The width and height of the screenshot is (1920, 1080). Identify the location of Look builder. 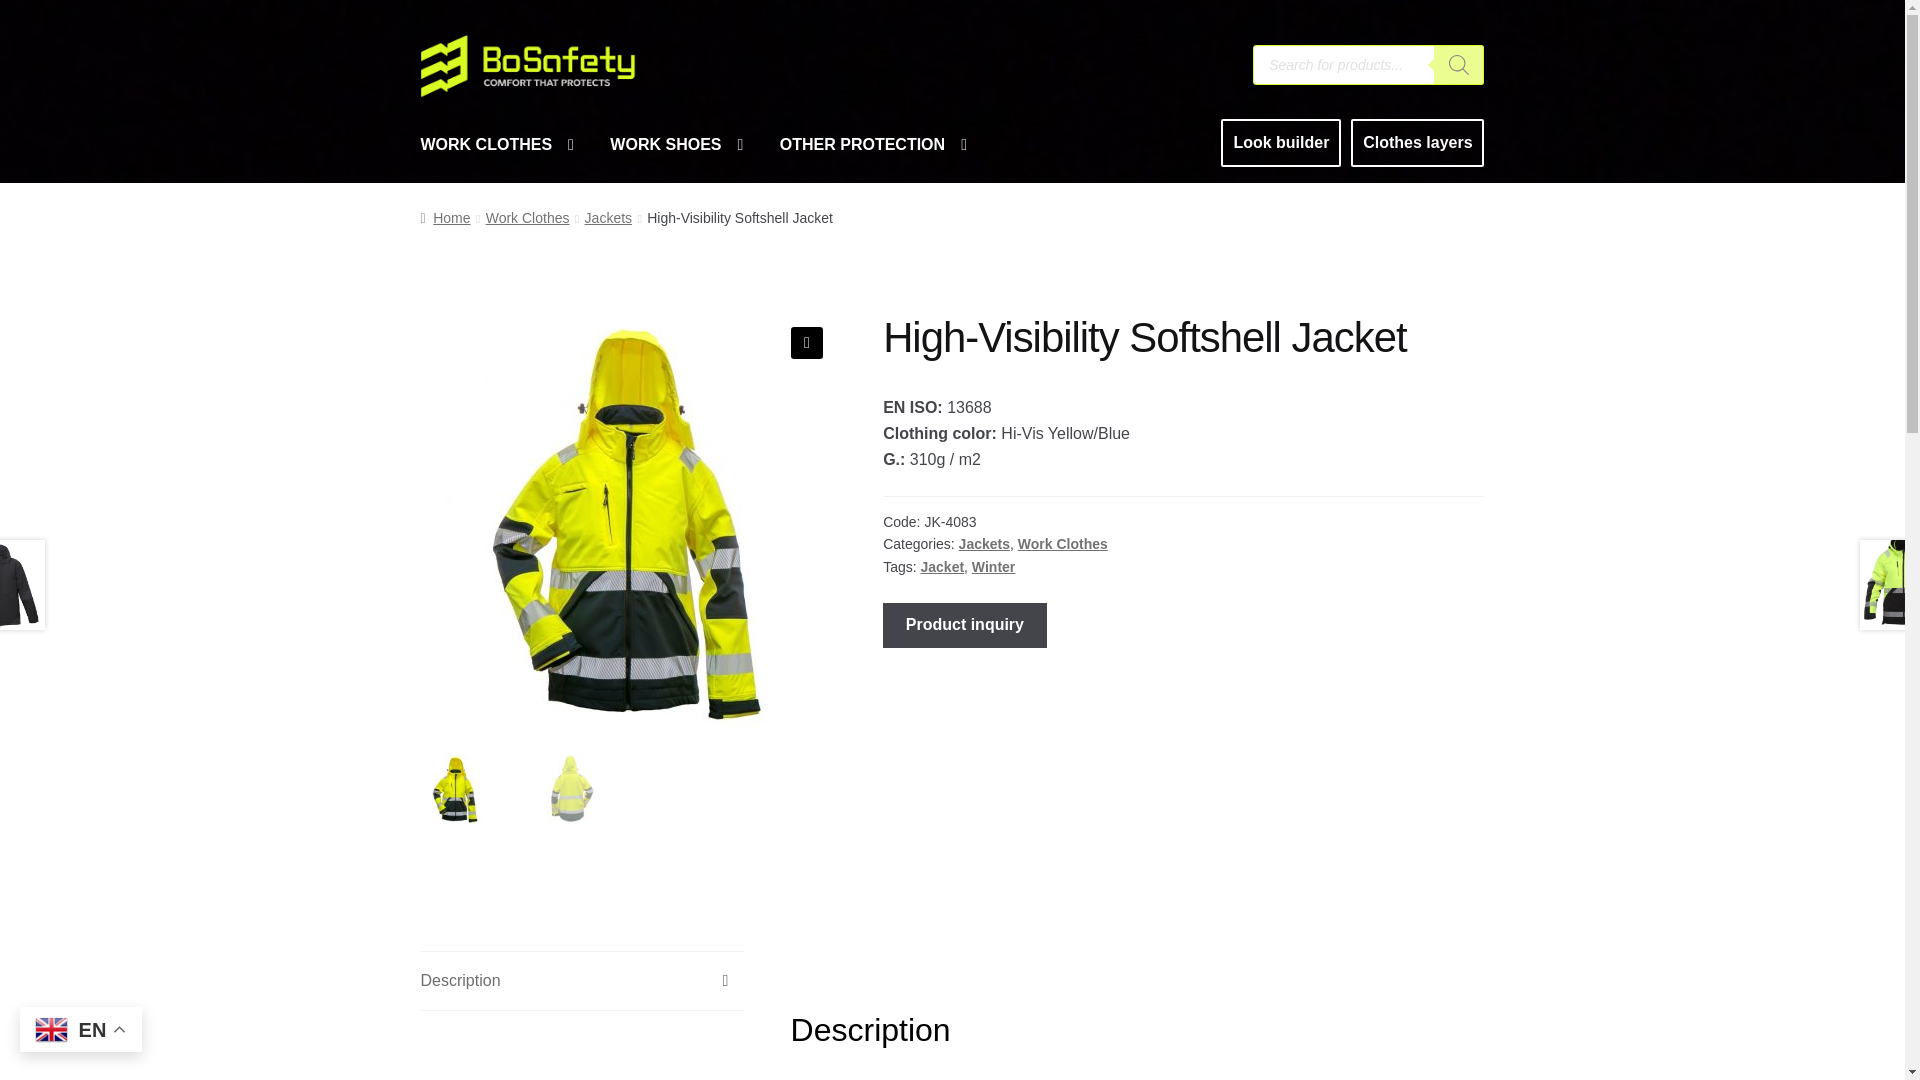
(1280, 143).